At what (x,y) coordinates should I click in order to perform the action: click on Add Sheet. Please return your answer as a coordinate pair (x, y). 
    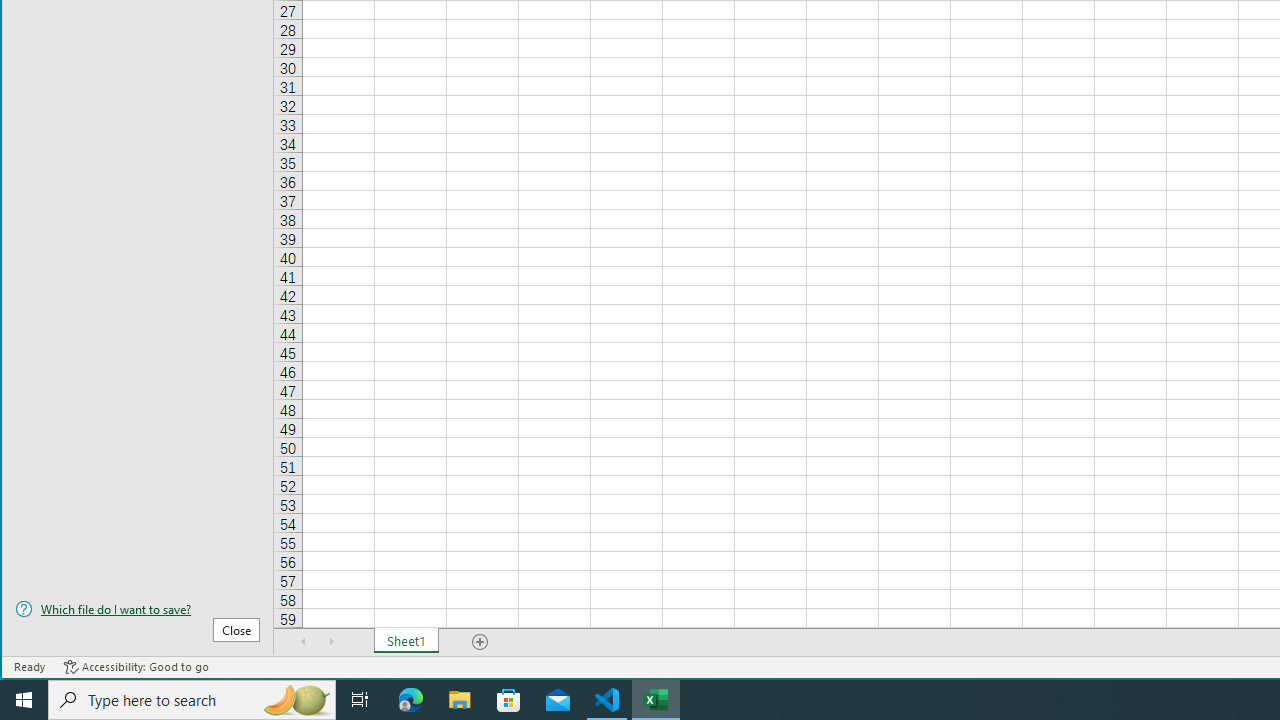
    Looking at the image, I should click on (481, 641).